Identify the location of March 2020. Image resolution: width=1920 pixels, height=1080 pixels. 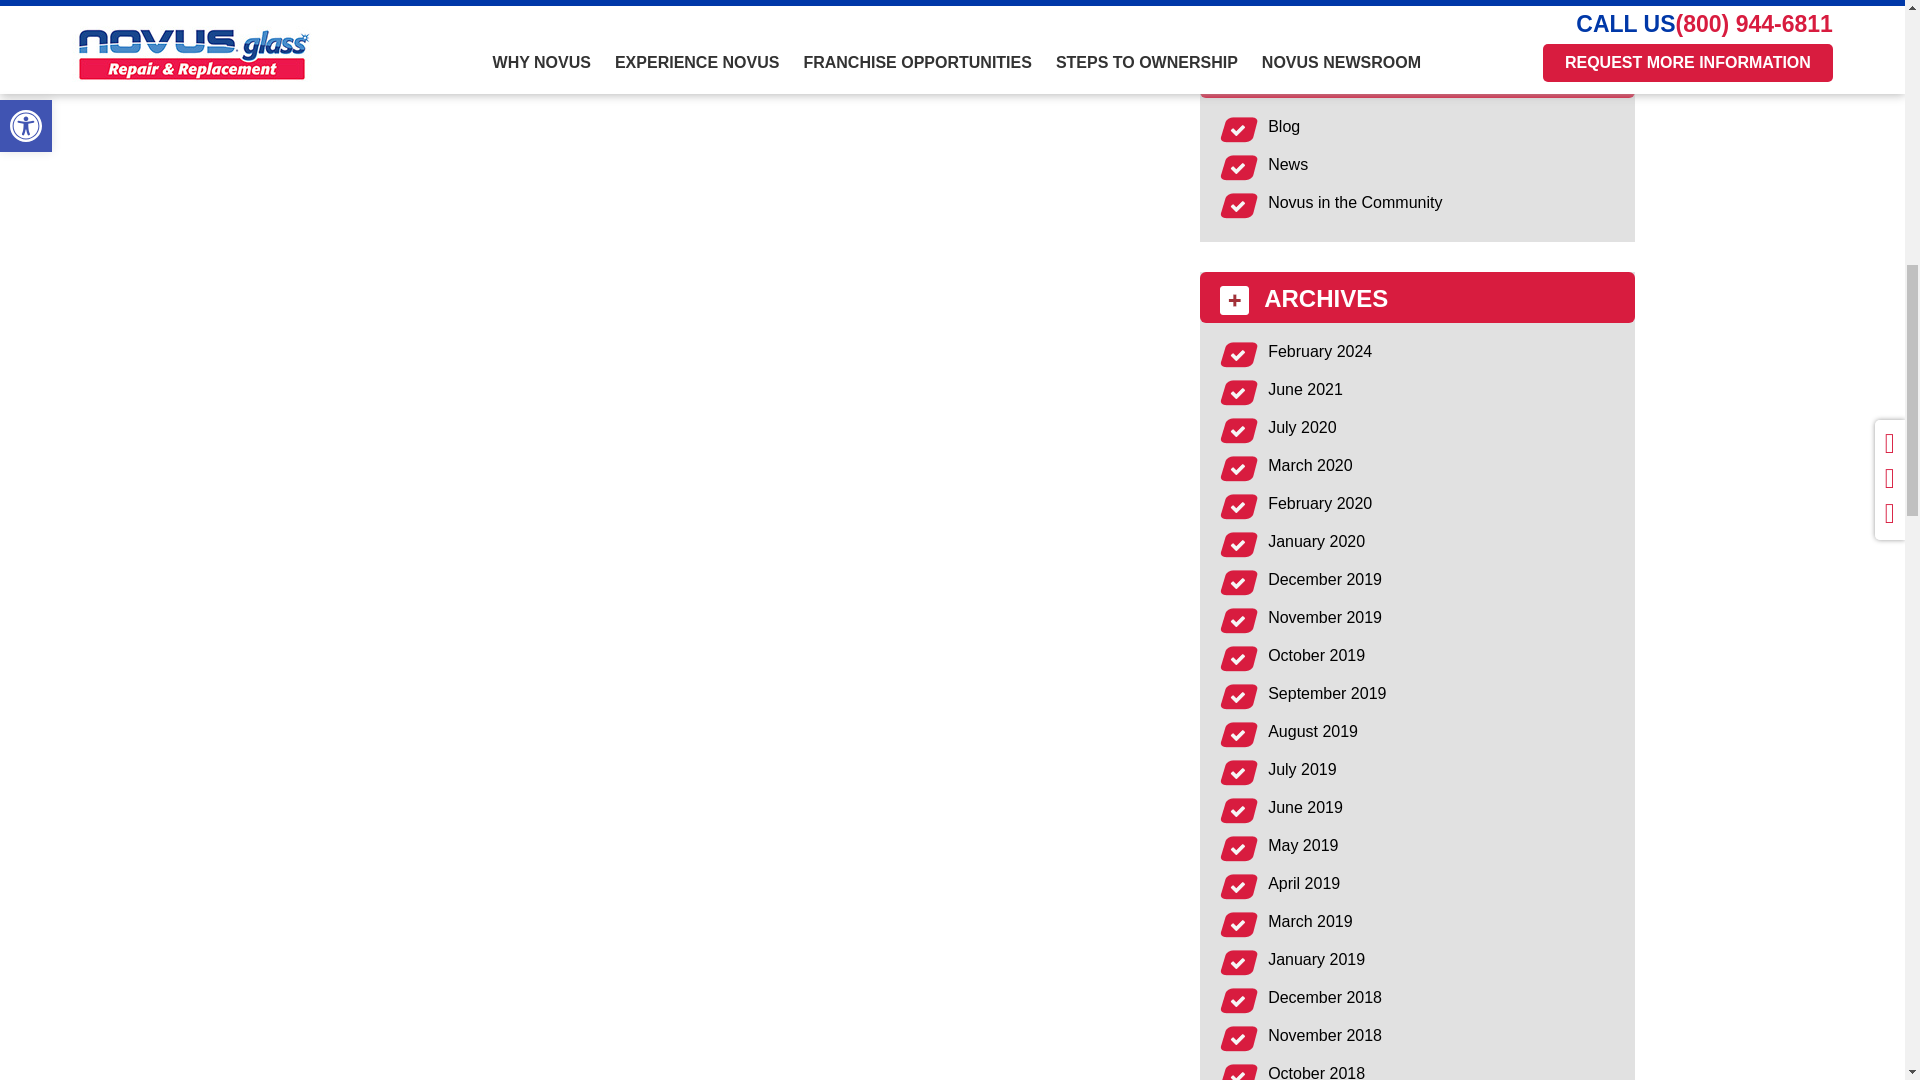
(1310, 465).